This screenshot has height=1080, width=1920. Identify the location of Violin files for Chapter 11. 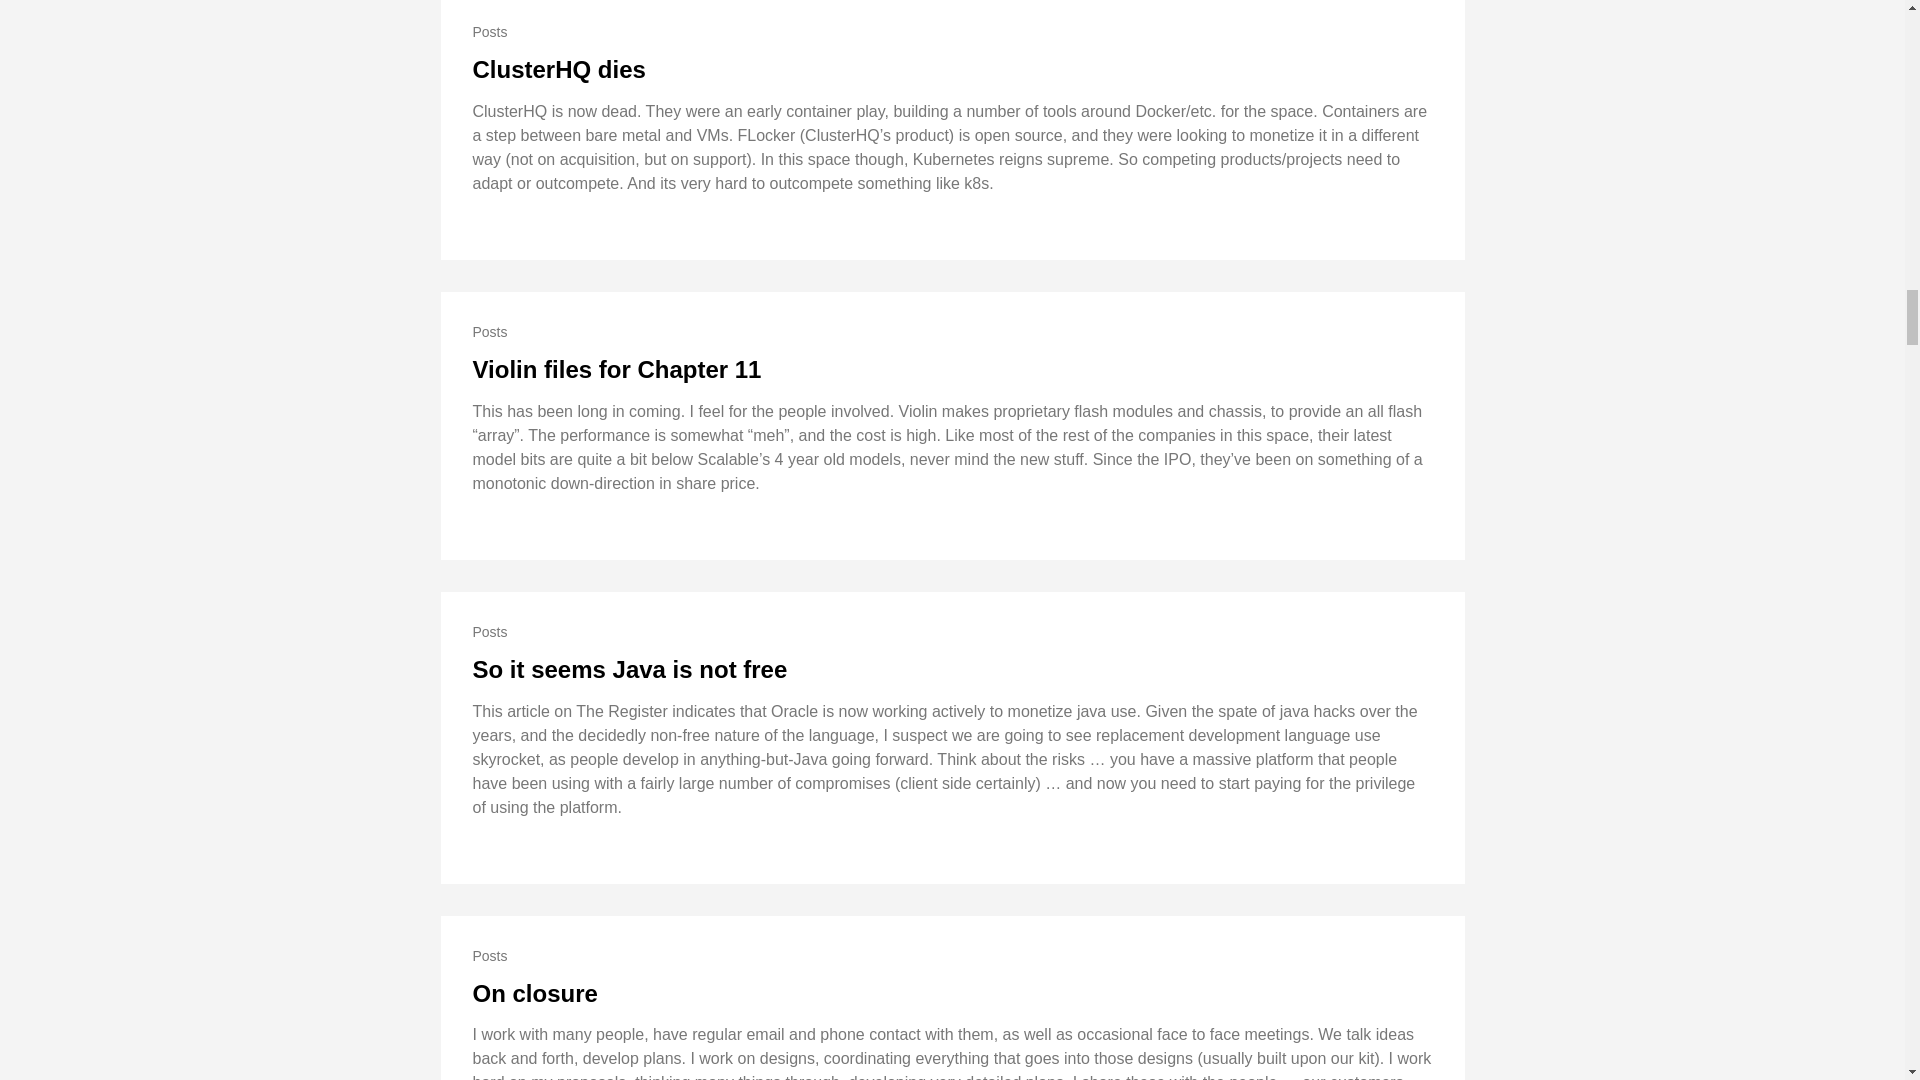
(616, 370).